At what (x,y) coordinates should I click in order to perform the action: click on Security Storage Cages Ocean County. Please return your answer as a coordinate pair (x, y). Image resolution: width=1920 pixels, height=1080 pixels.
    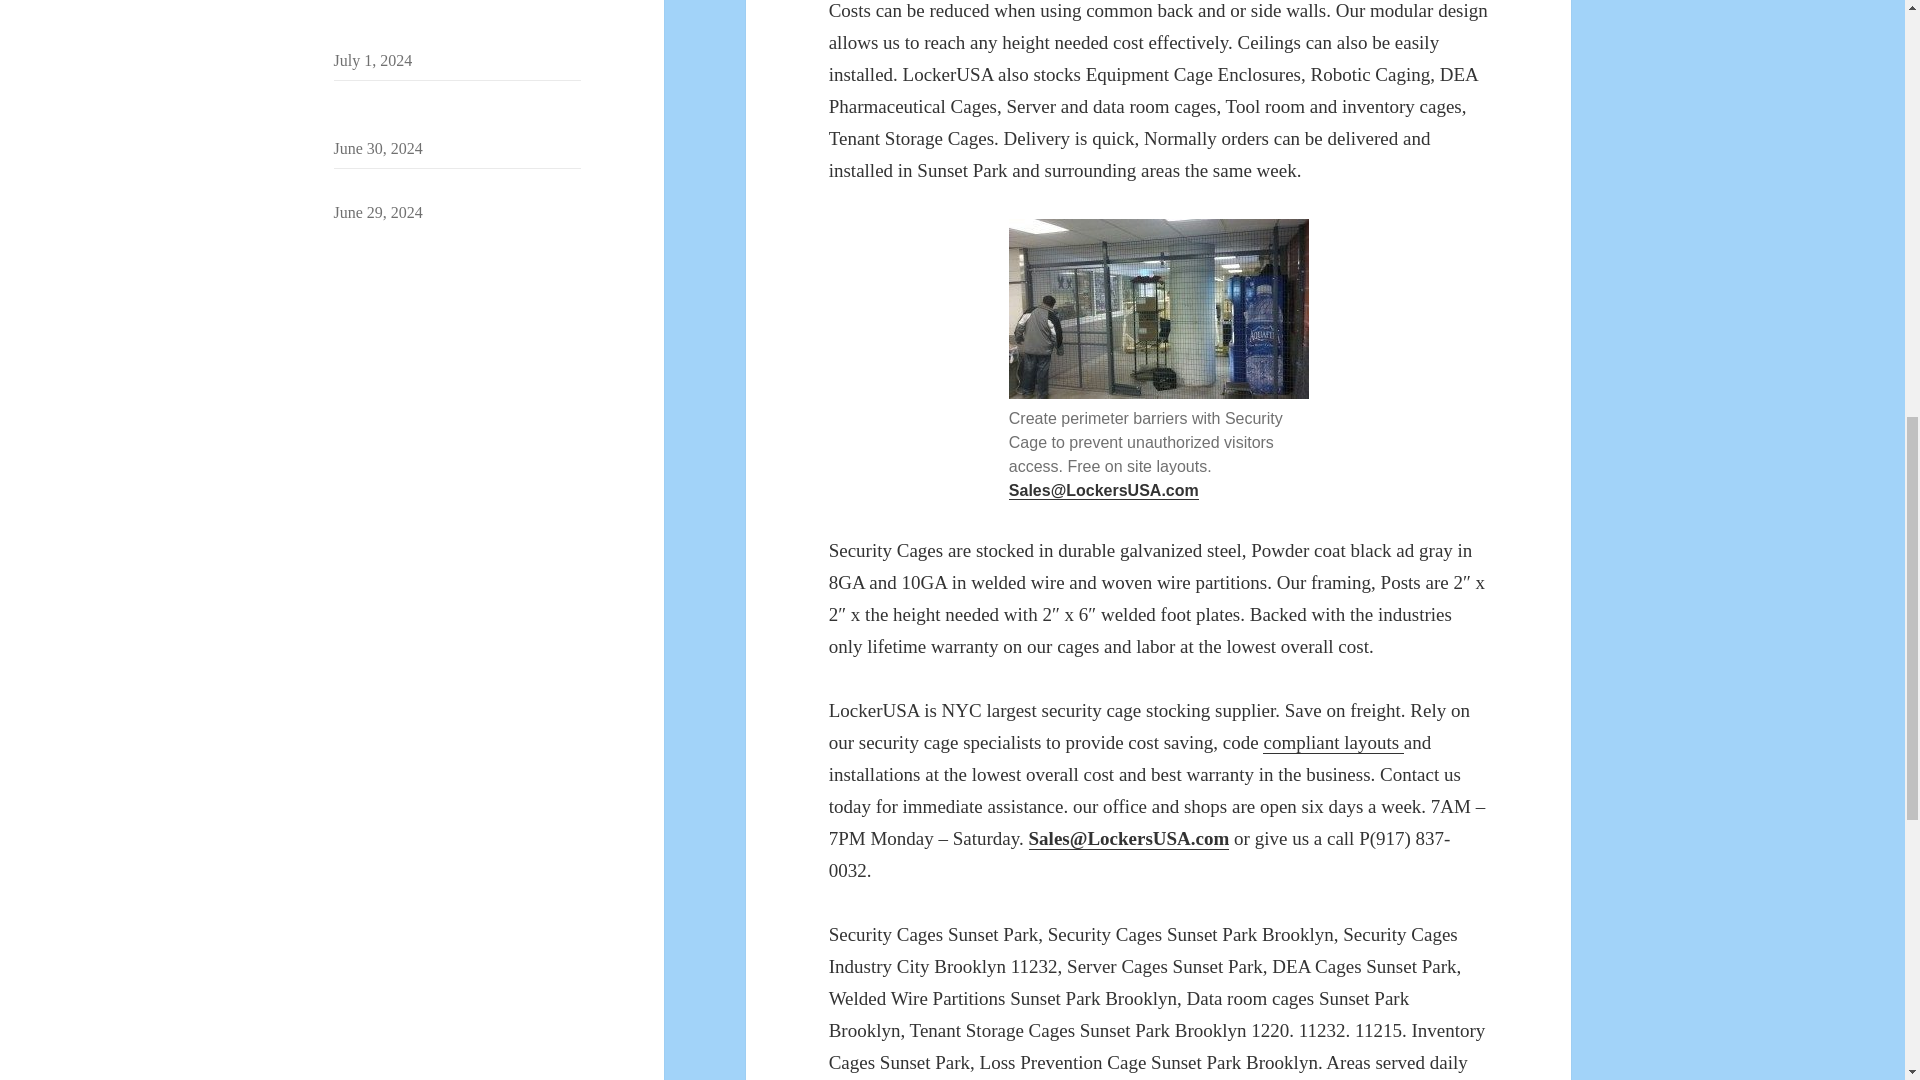
    Looking at the image, I should click on (456, 188).